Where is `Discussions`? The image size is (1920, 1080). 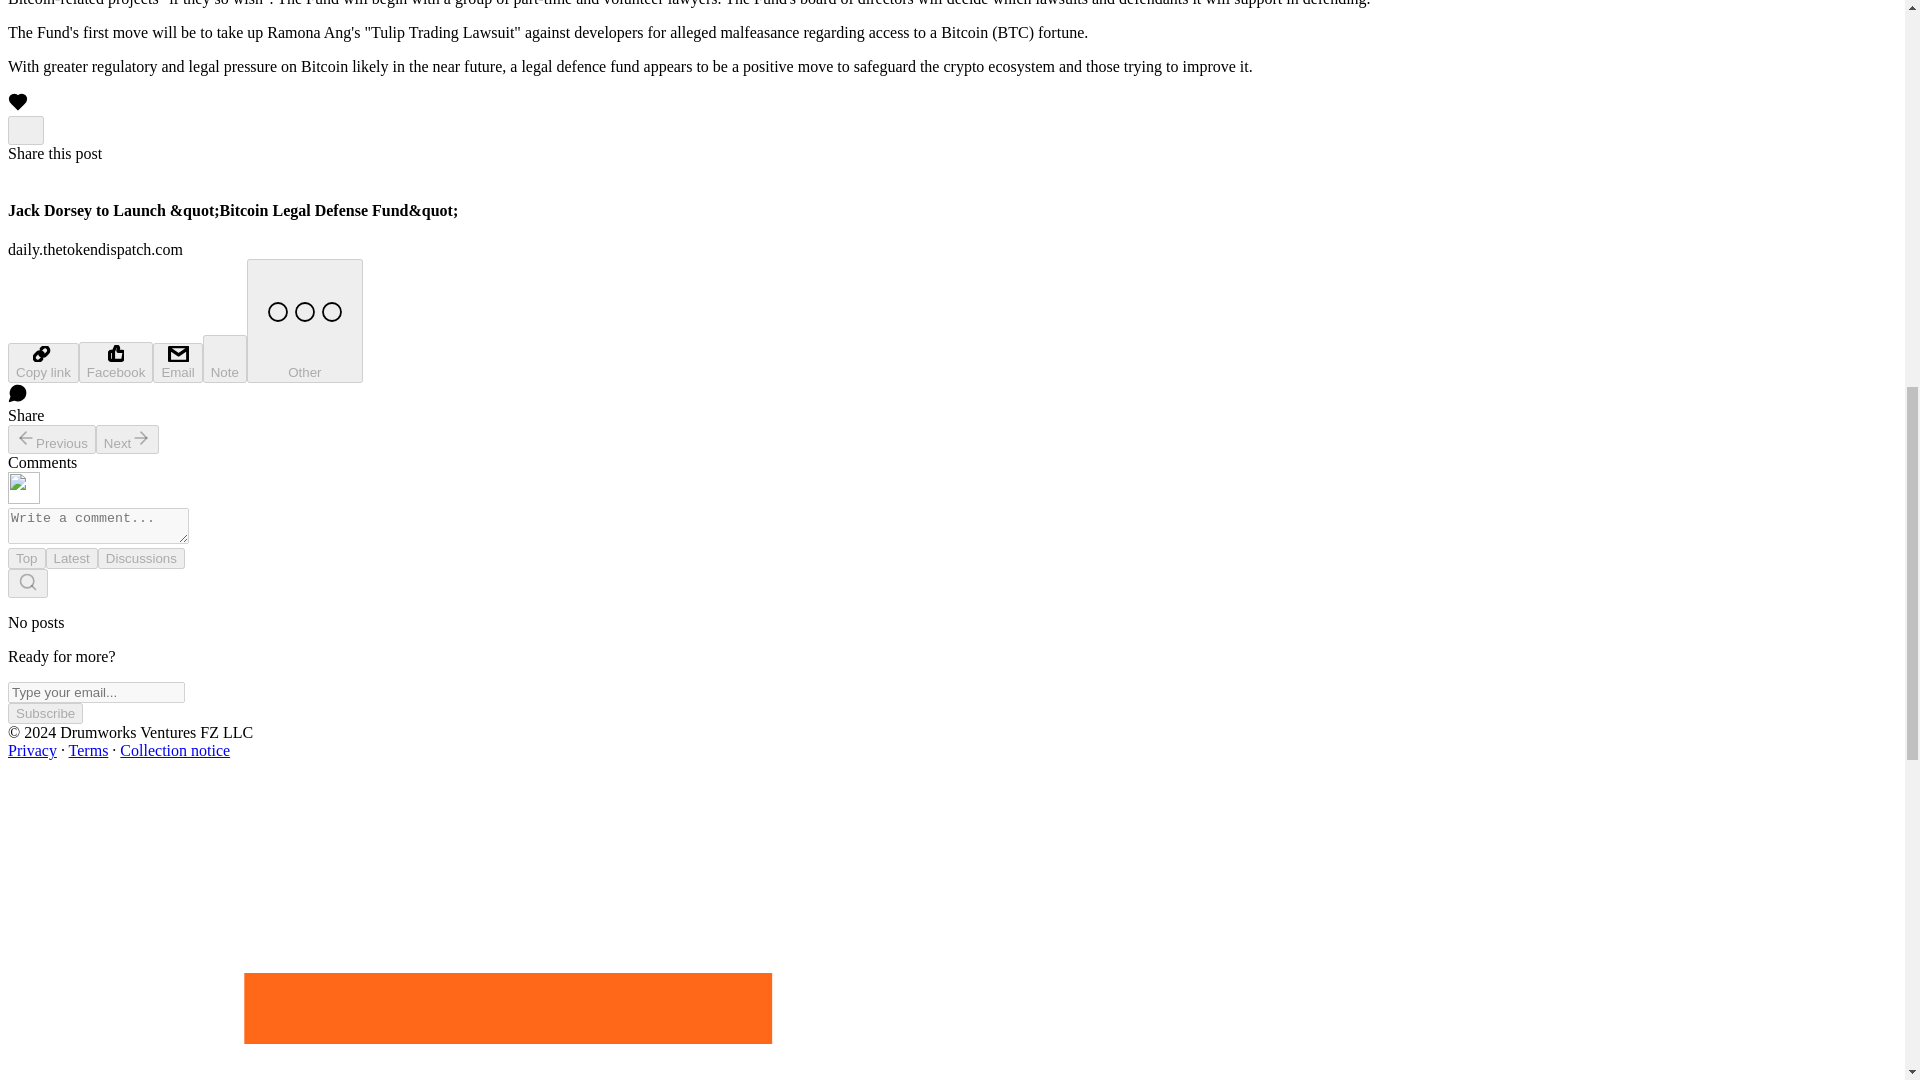
Discussions is located at coordinates (140, 558).